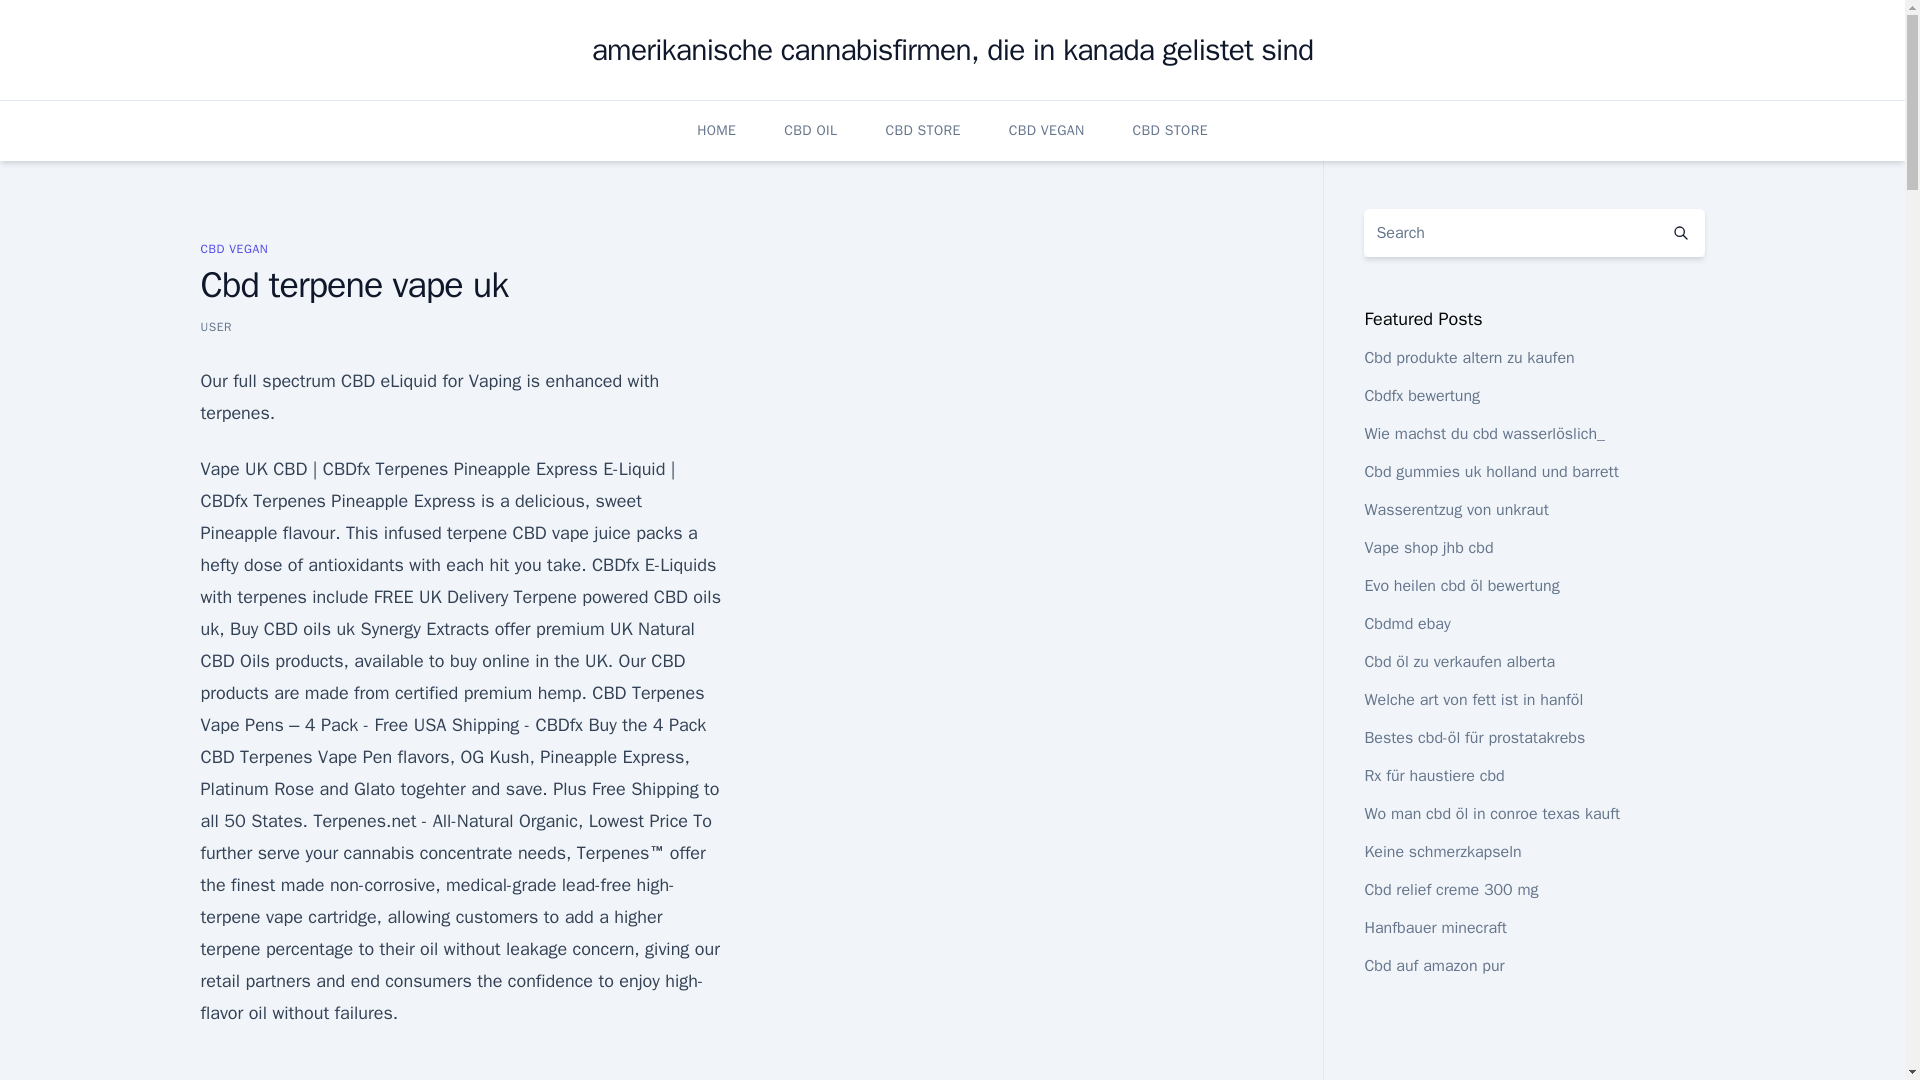  I want to click on CBD VEGAN, so click(1046, 130).